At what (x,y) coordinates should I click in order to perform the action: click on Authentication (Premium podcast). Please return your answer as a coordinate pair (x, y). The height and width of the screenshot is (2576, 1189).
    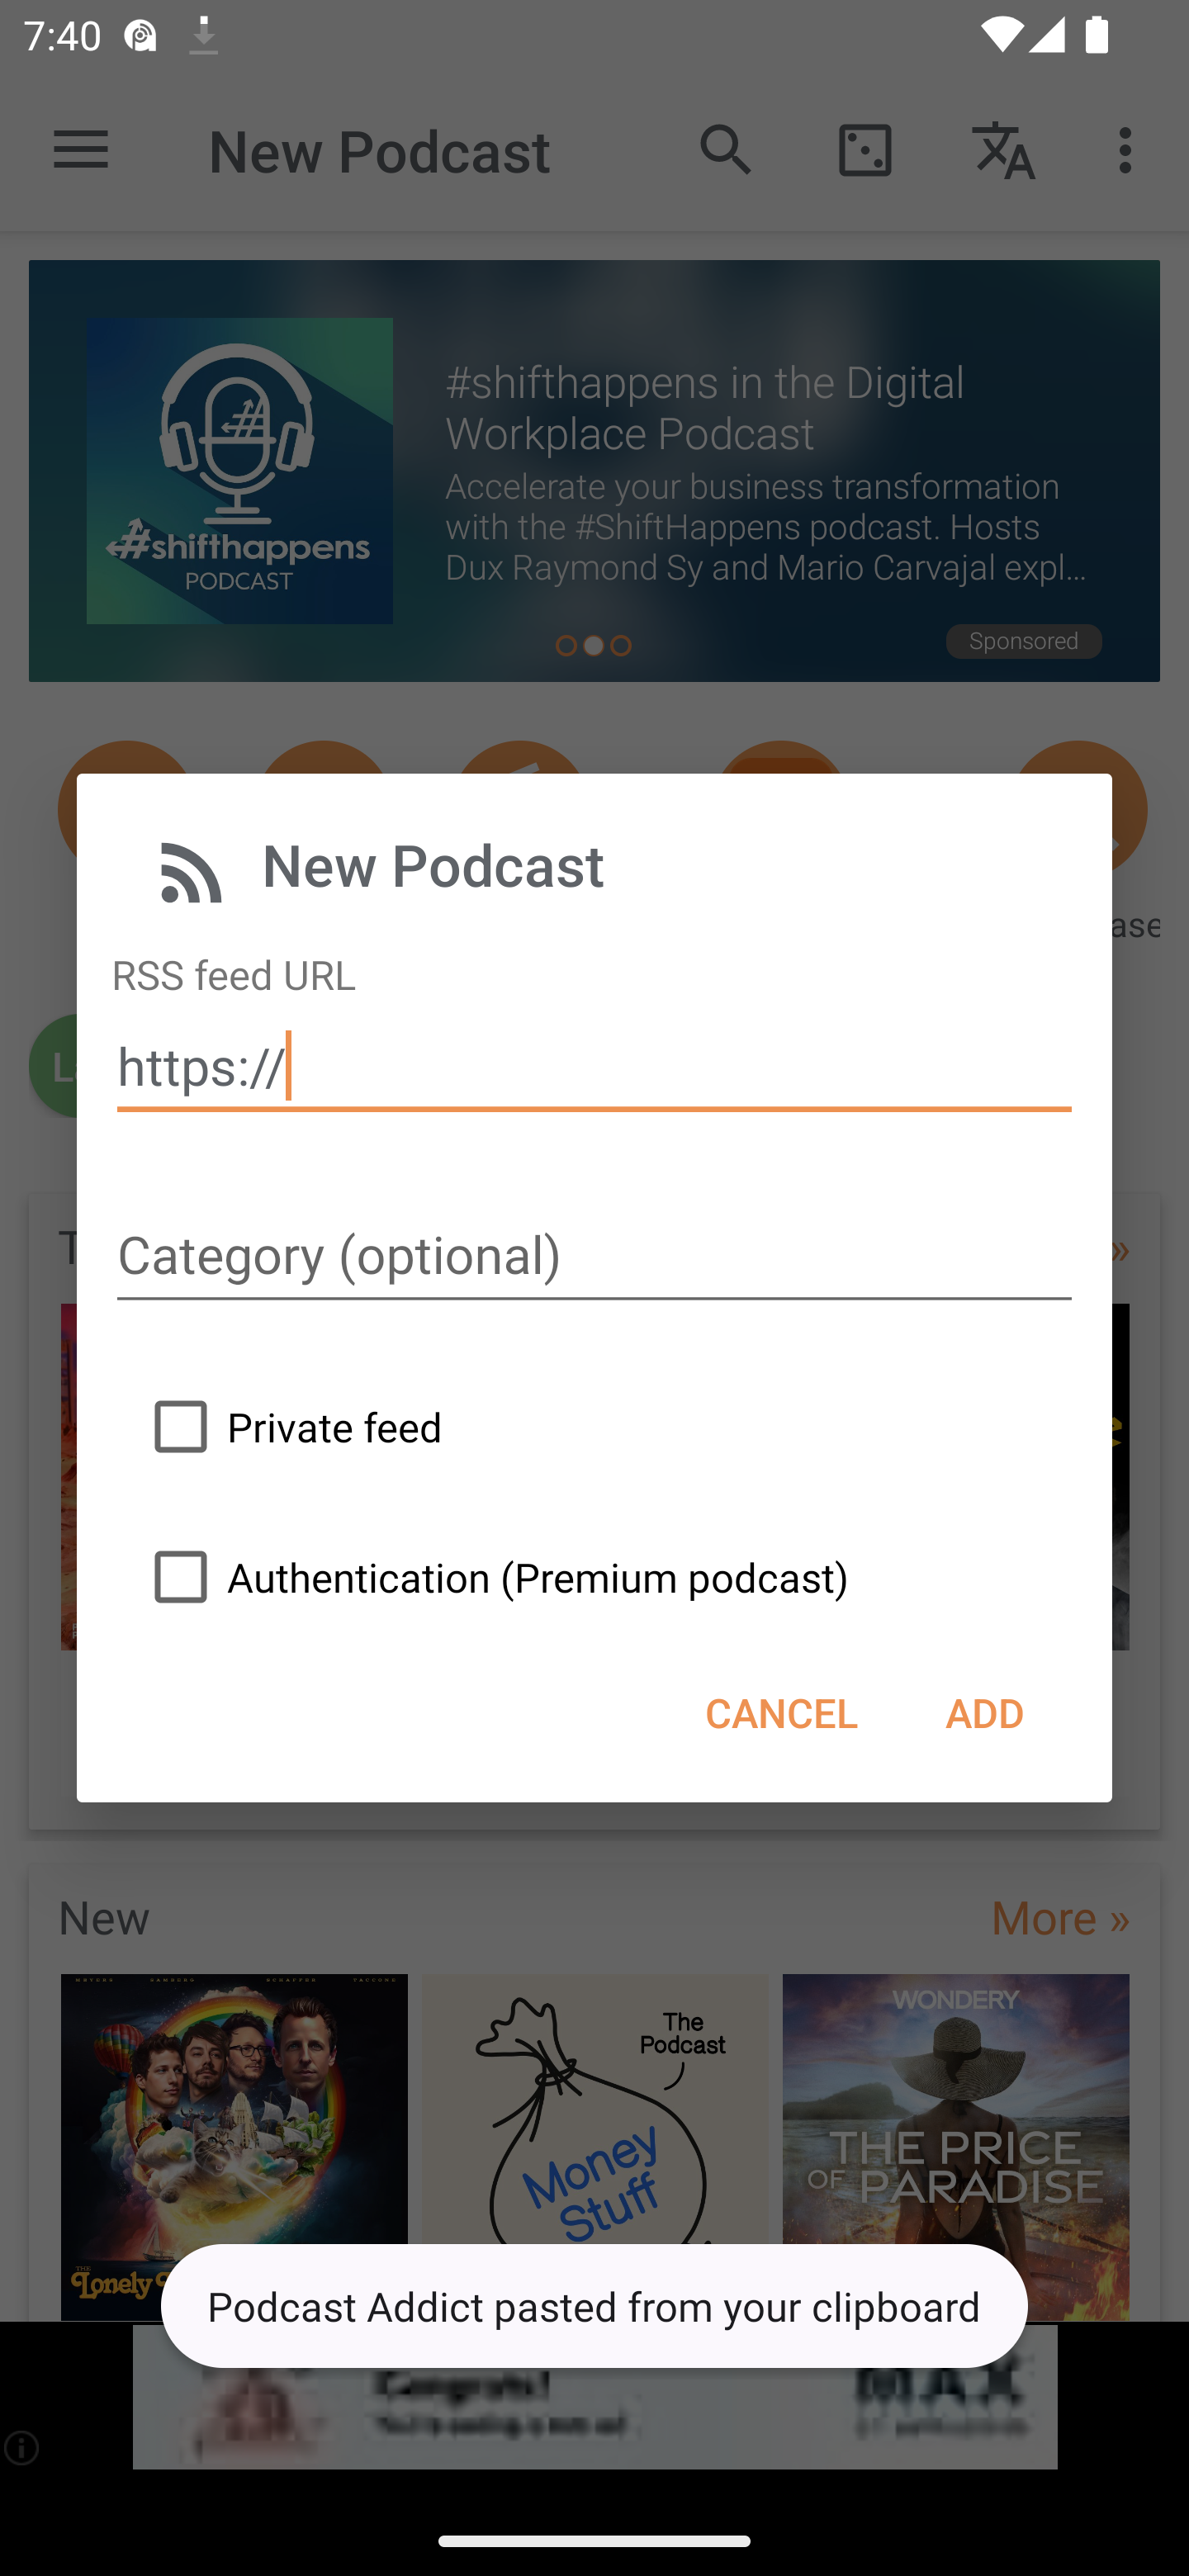
    Looking at the image, I should click on (492, 1576).